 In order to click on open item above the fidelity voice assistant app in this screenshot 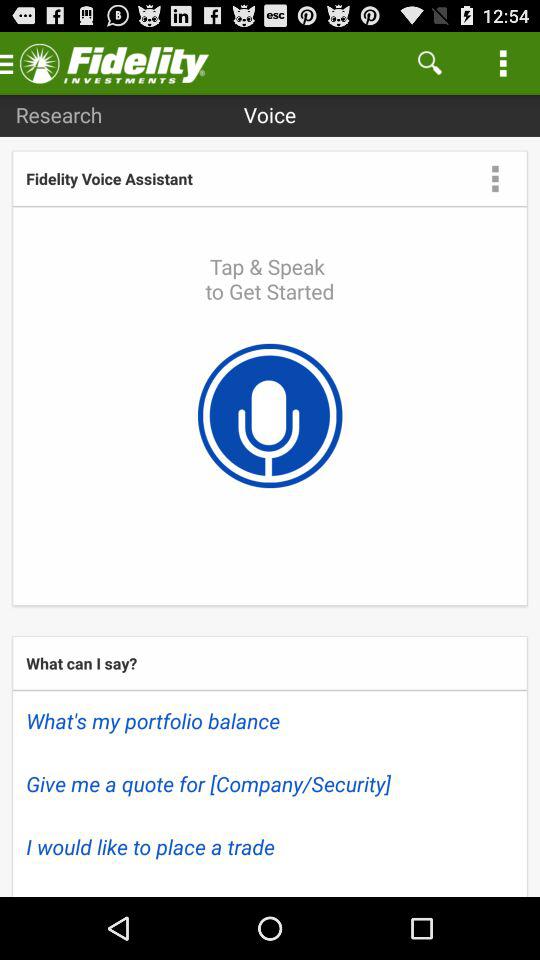, I will do `click(58, 114)`.